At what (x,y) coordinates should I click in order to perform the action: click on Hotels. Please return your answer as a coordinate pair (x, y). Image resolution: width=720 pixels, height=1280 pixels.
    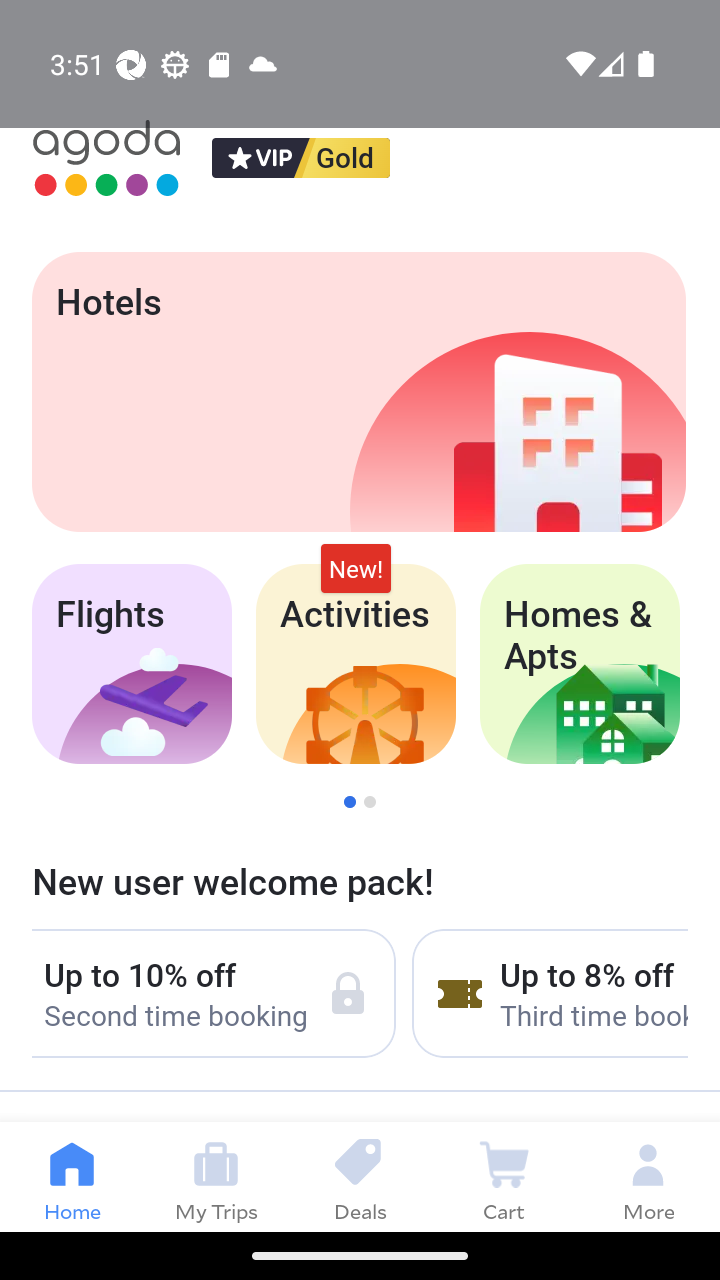
    Looking at the image, I should click on (358, 392).